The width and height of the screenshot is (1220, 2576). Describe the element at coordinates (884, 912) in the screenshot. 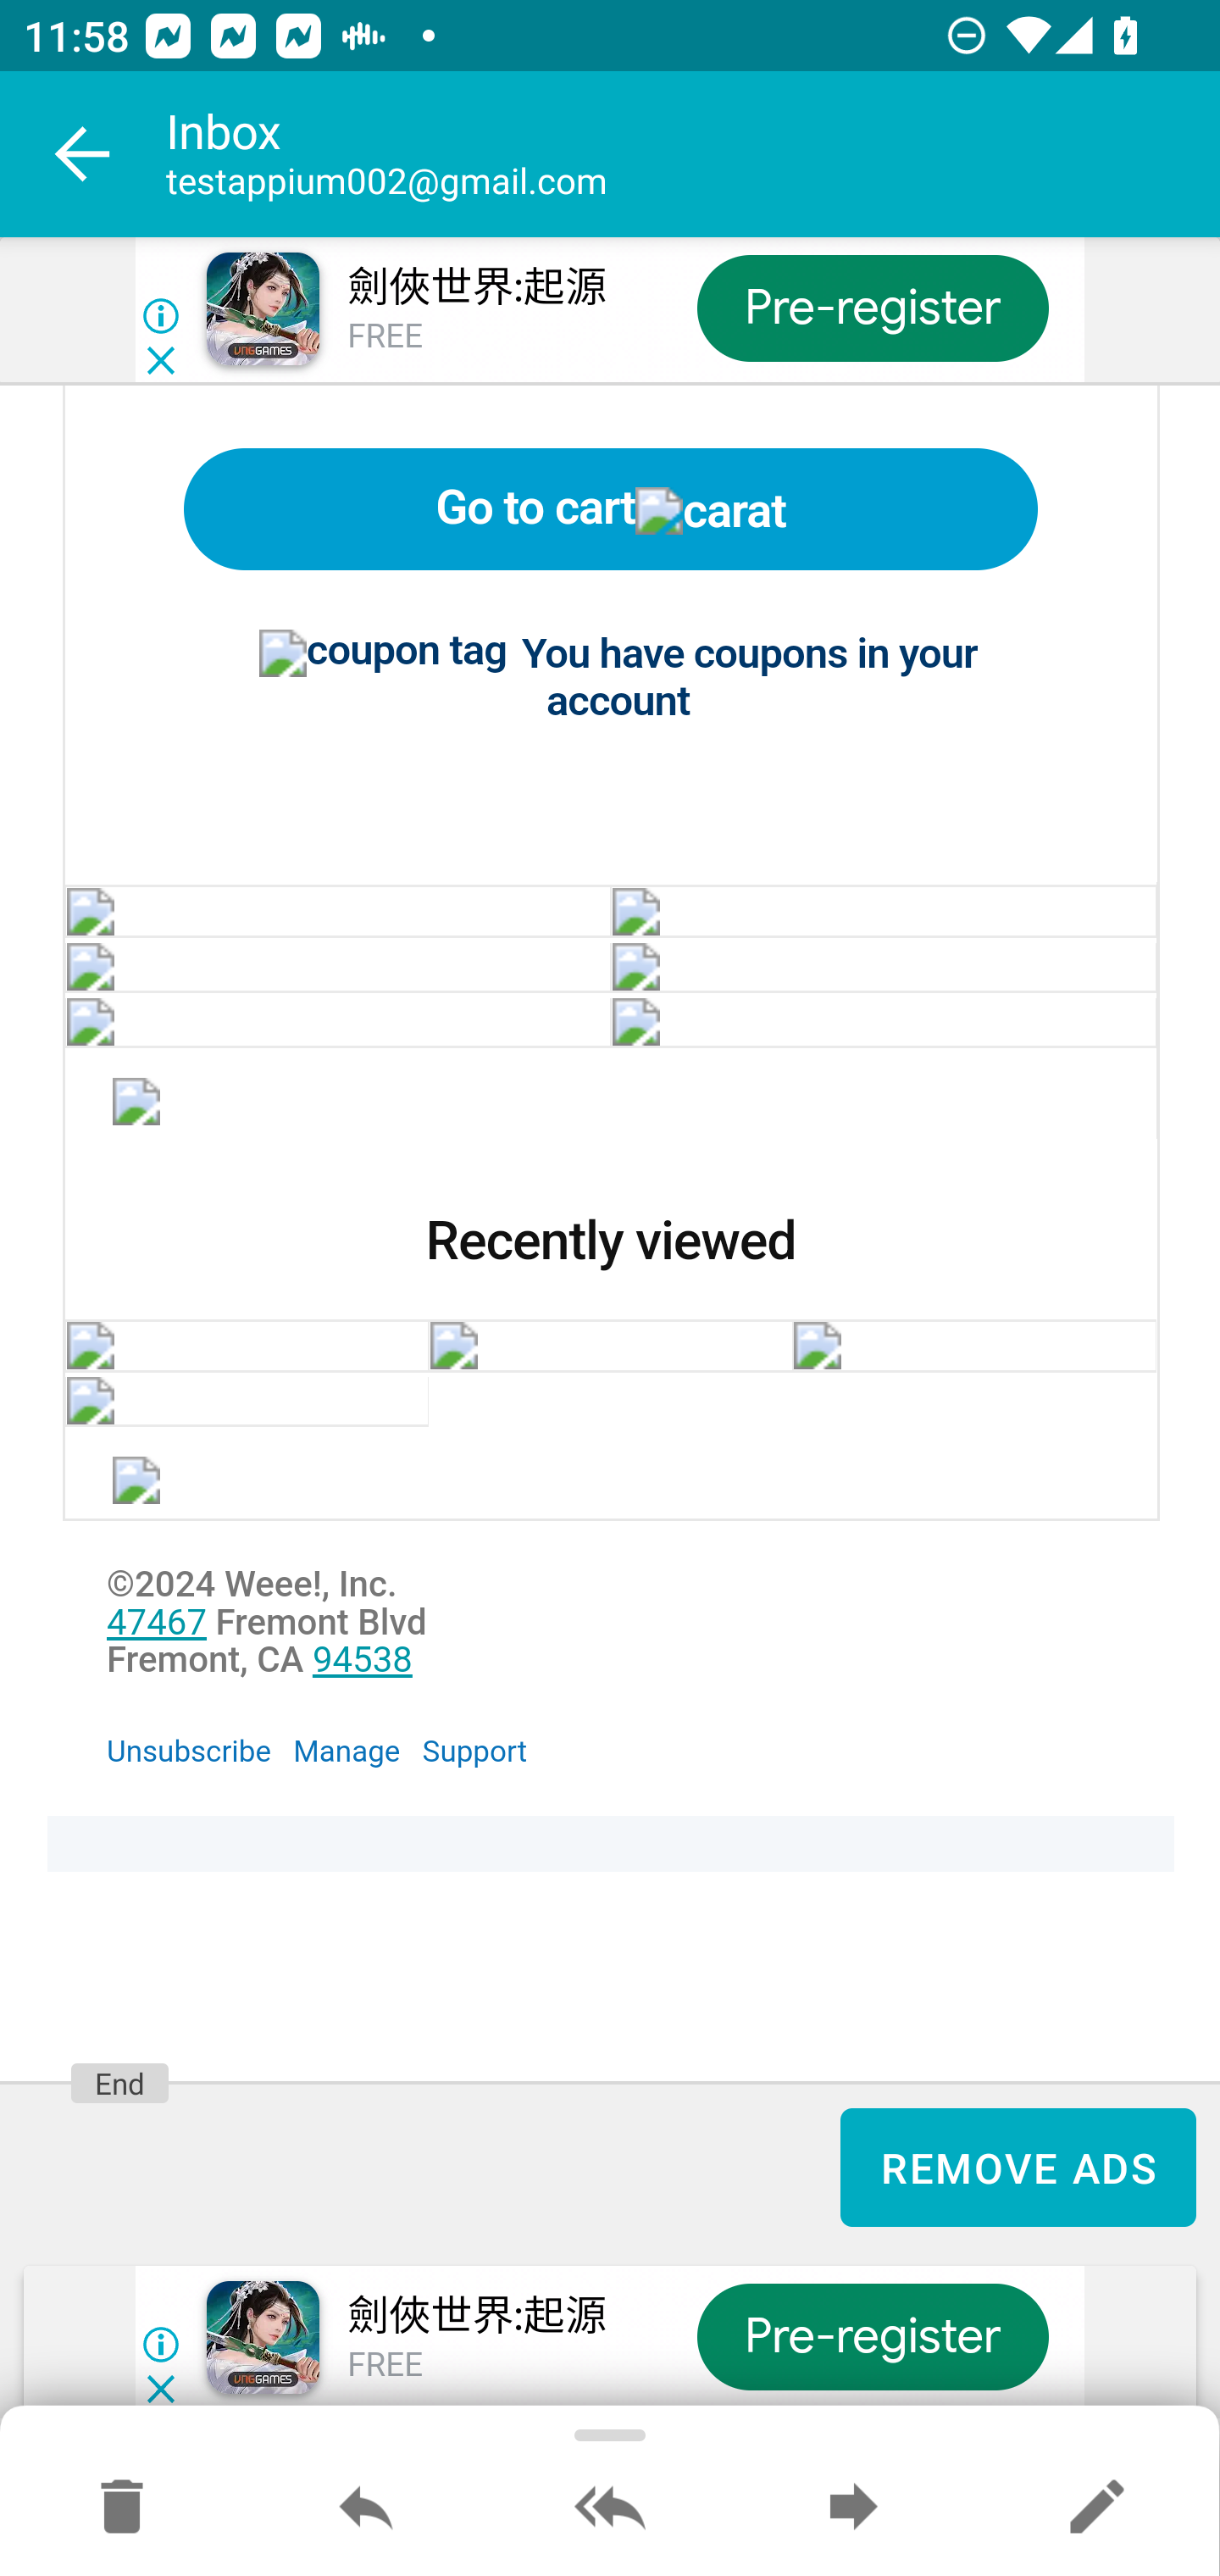

I see `data:` at that location.